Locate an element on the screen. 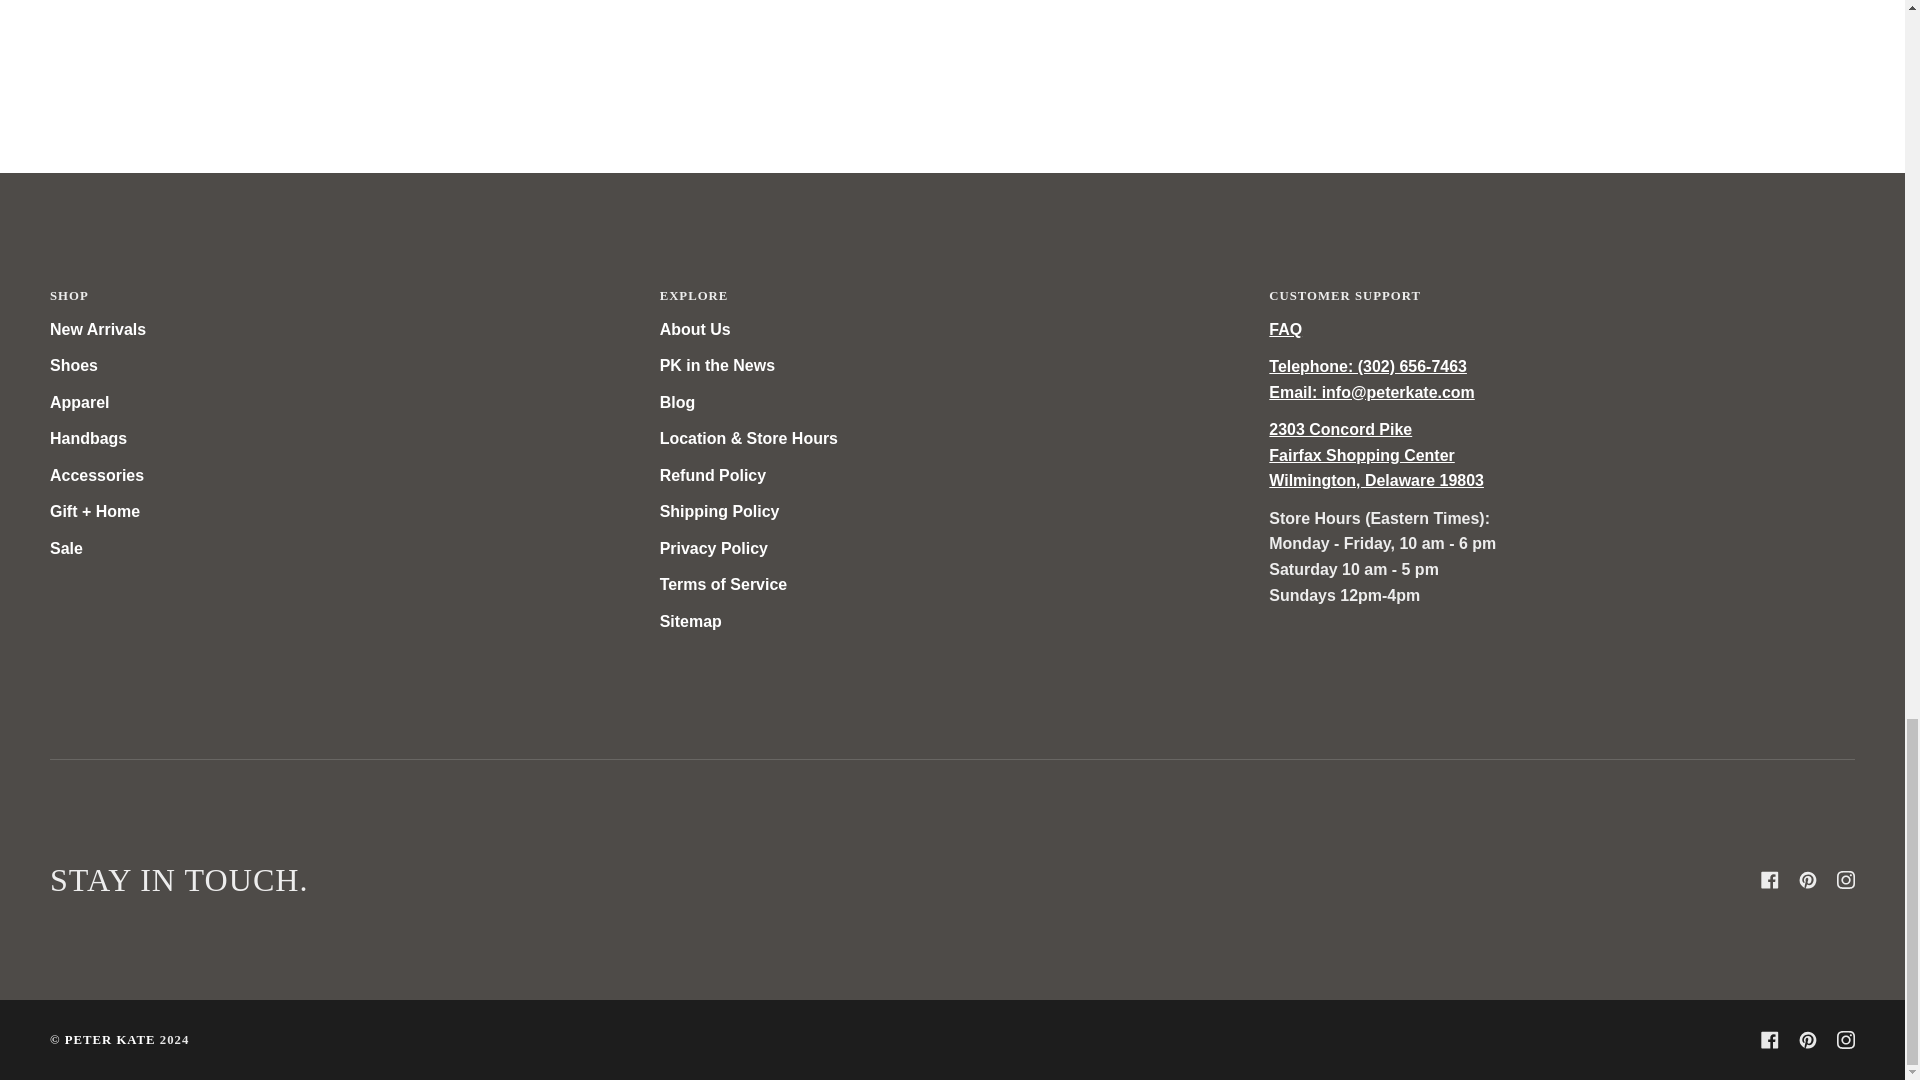 The width and height of the screenshot is (1920, 1080). Instagram is located at coordinates (1846, 879).